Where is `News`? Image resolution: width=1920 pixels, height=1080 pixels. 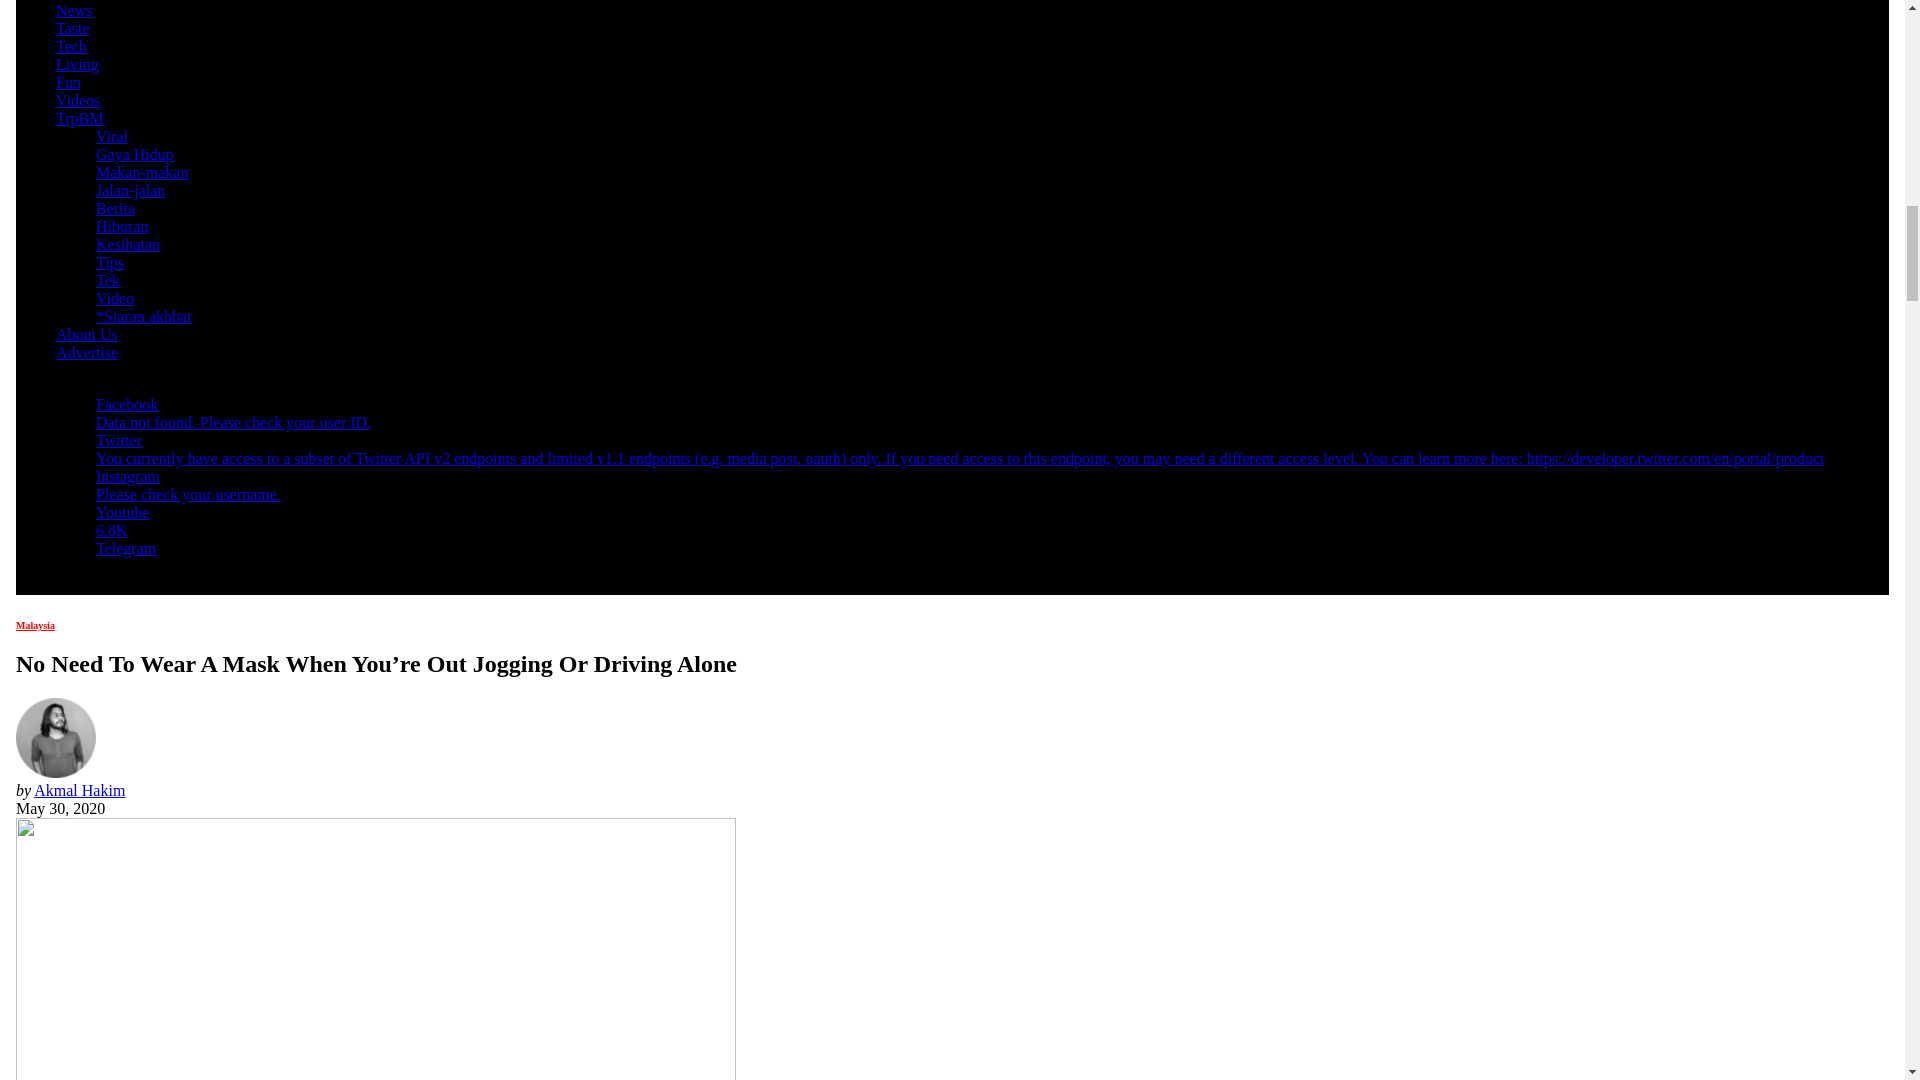
News is located at coordinates (74, 10).